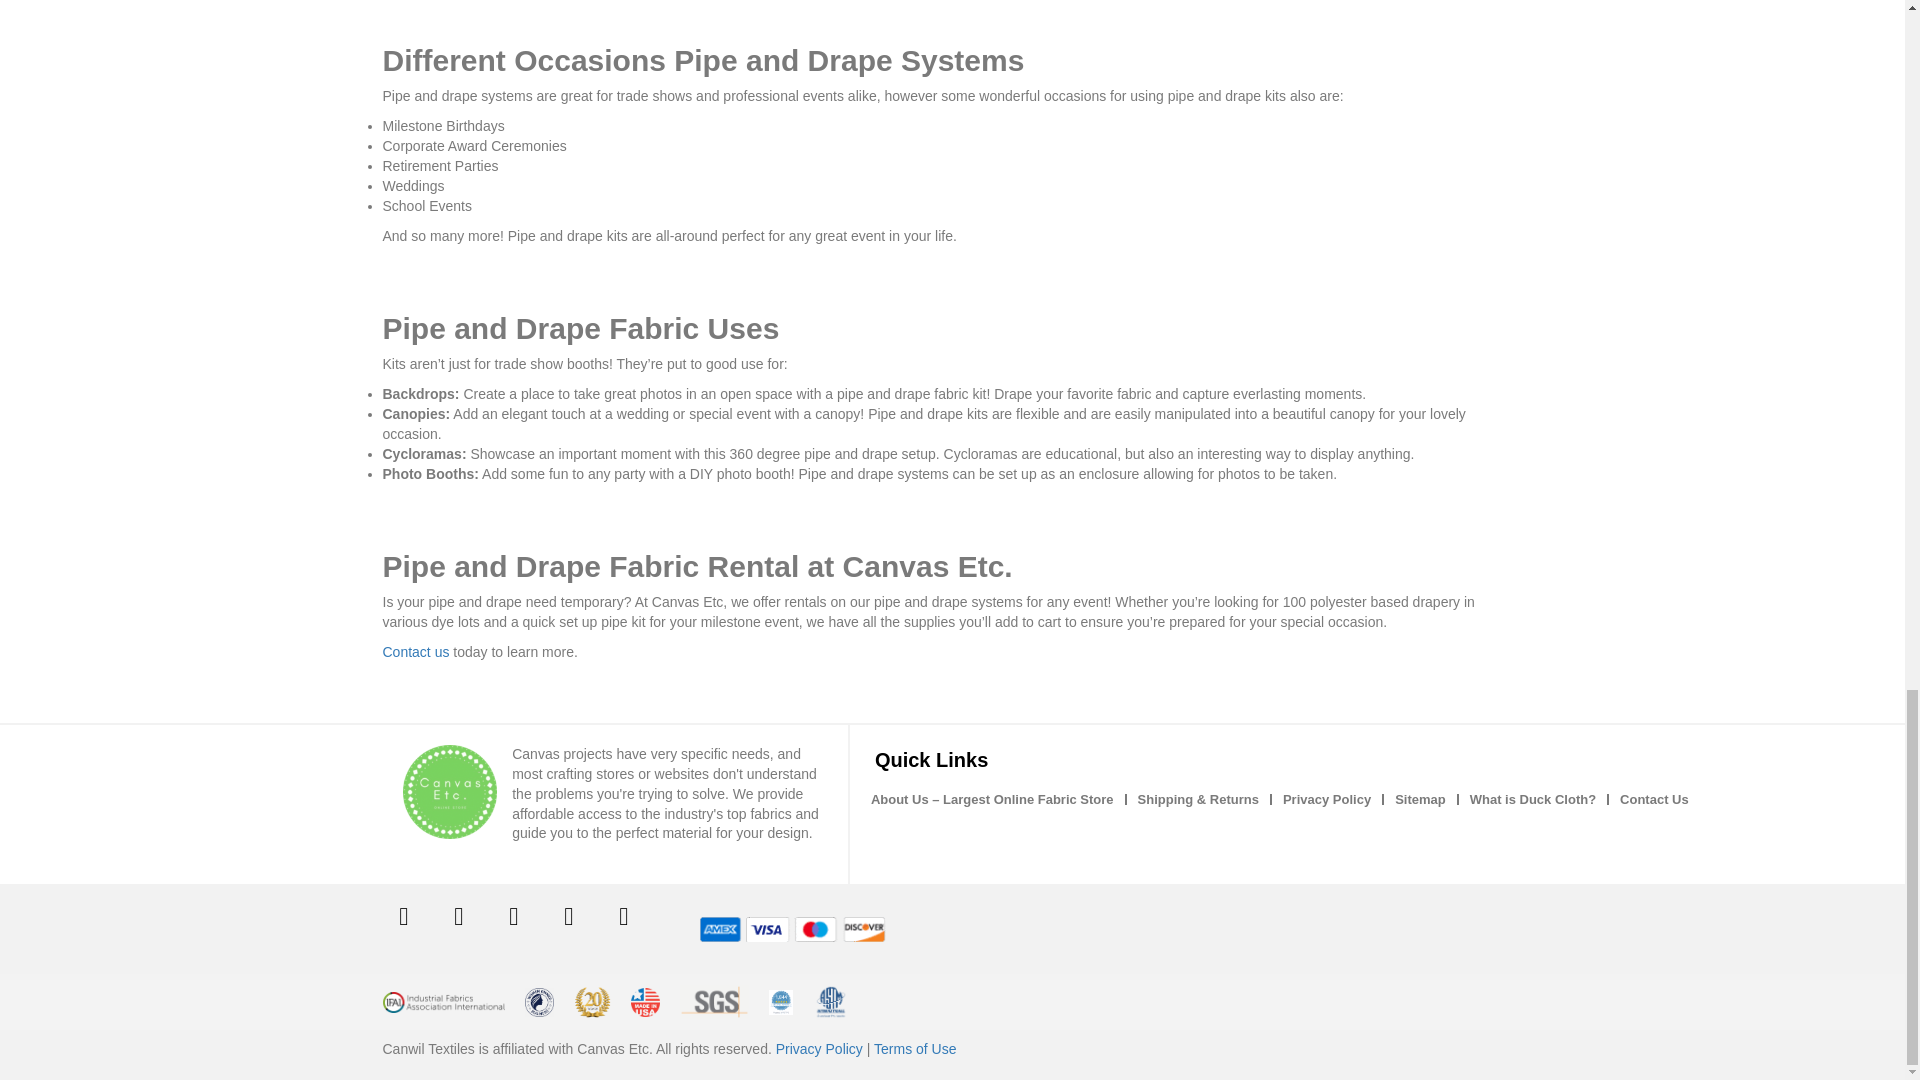 The width and height of the screenshot is (1920, 1080). I want to click on What is Duck Cloth?, so click(1533, 800).